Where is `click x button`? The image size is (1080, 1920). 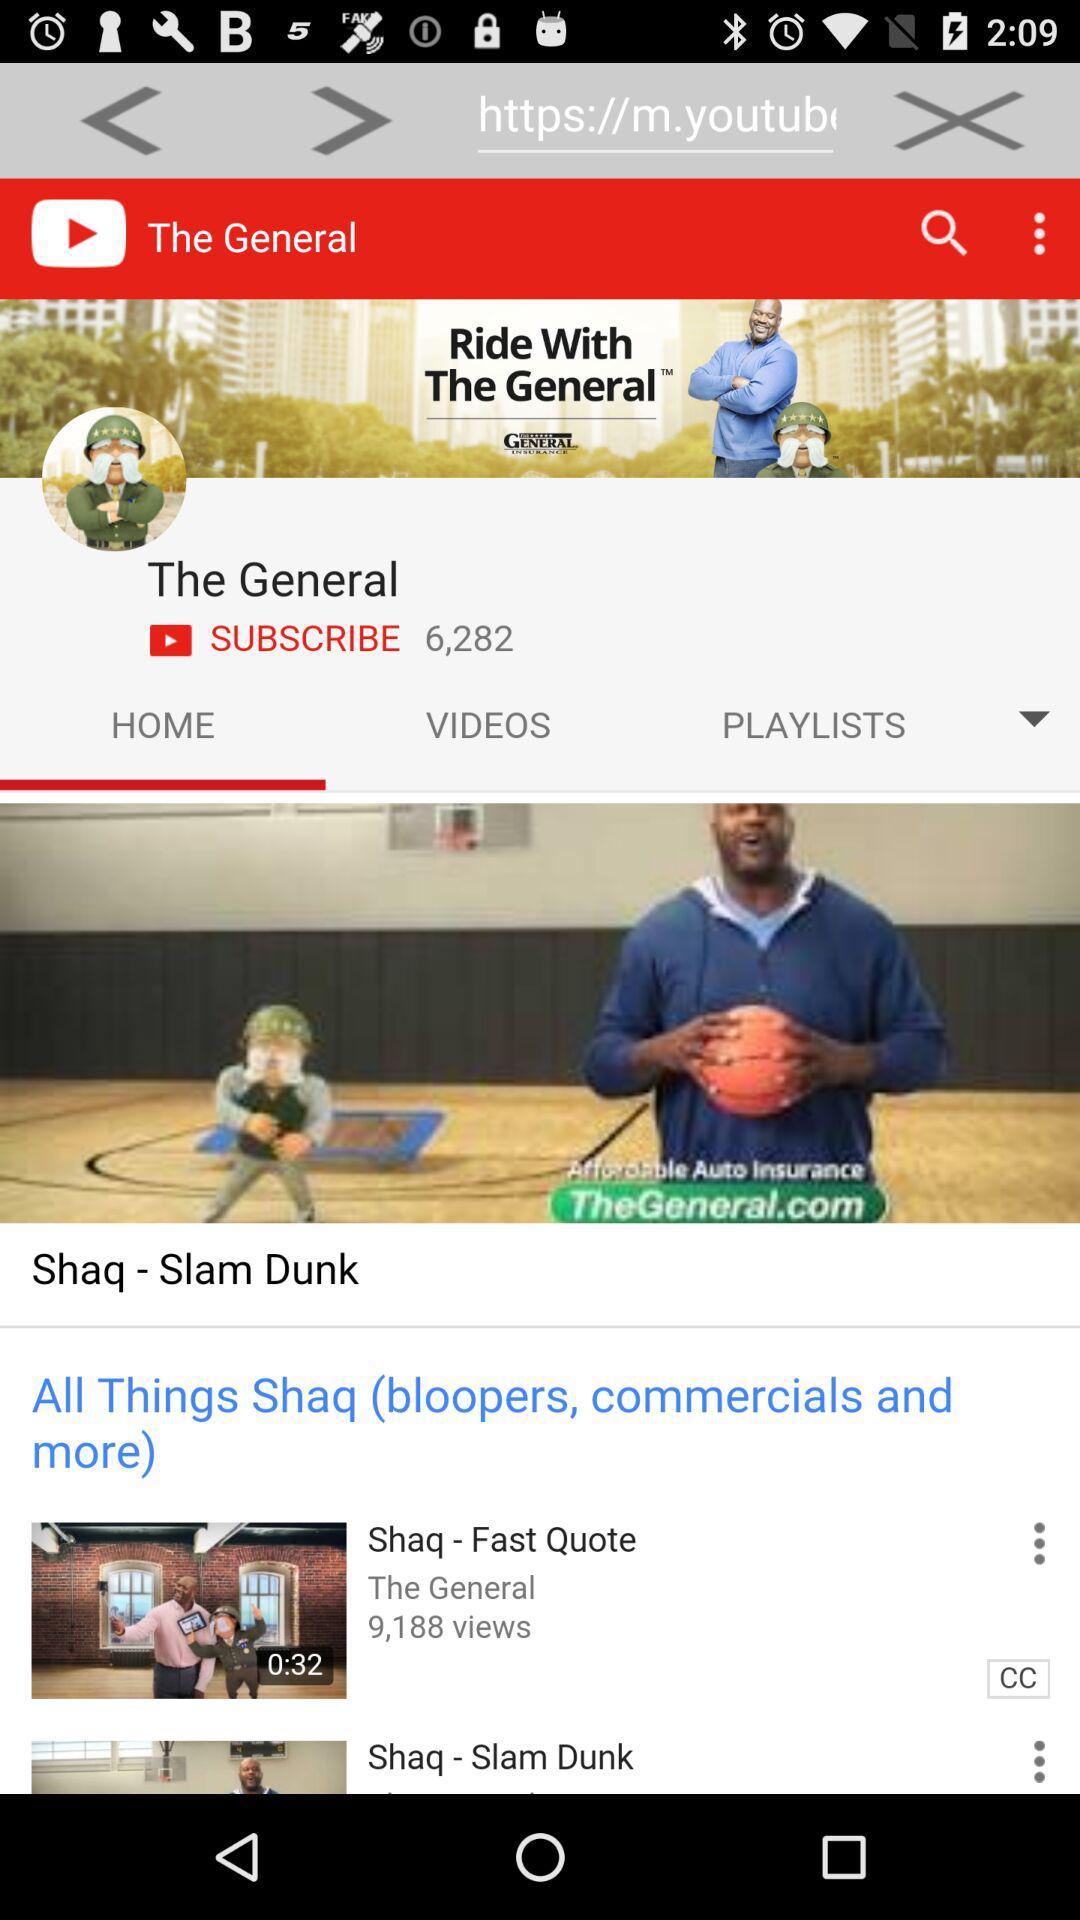
click x button is located at coordinates (958, 120).